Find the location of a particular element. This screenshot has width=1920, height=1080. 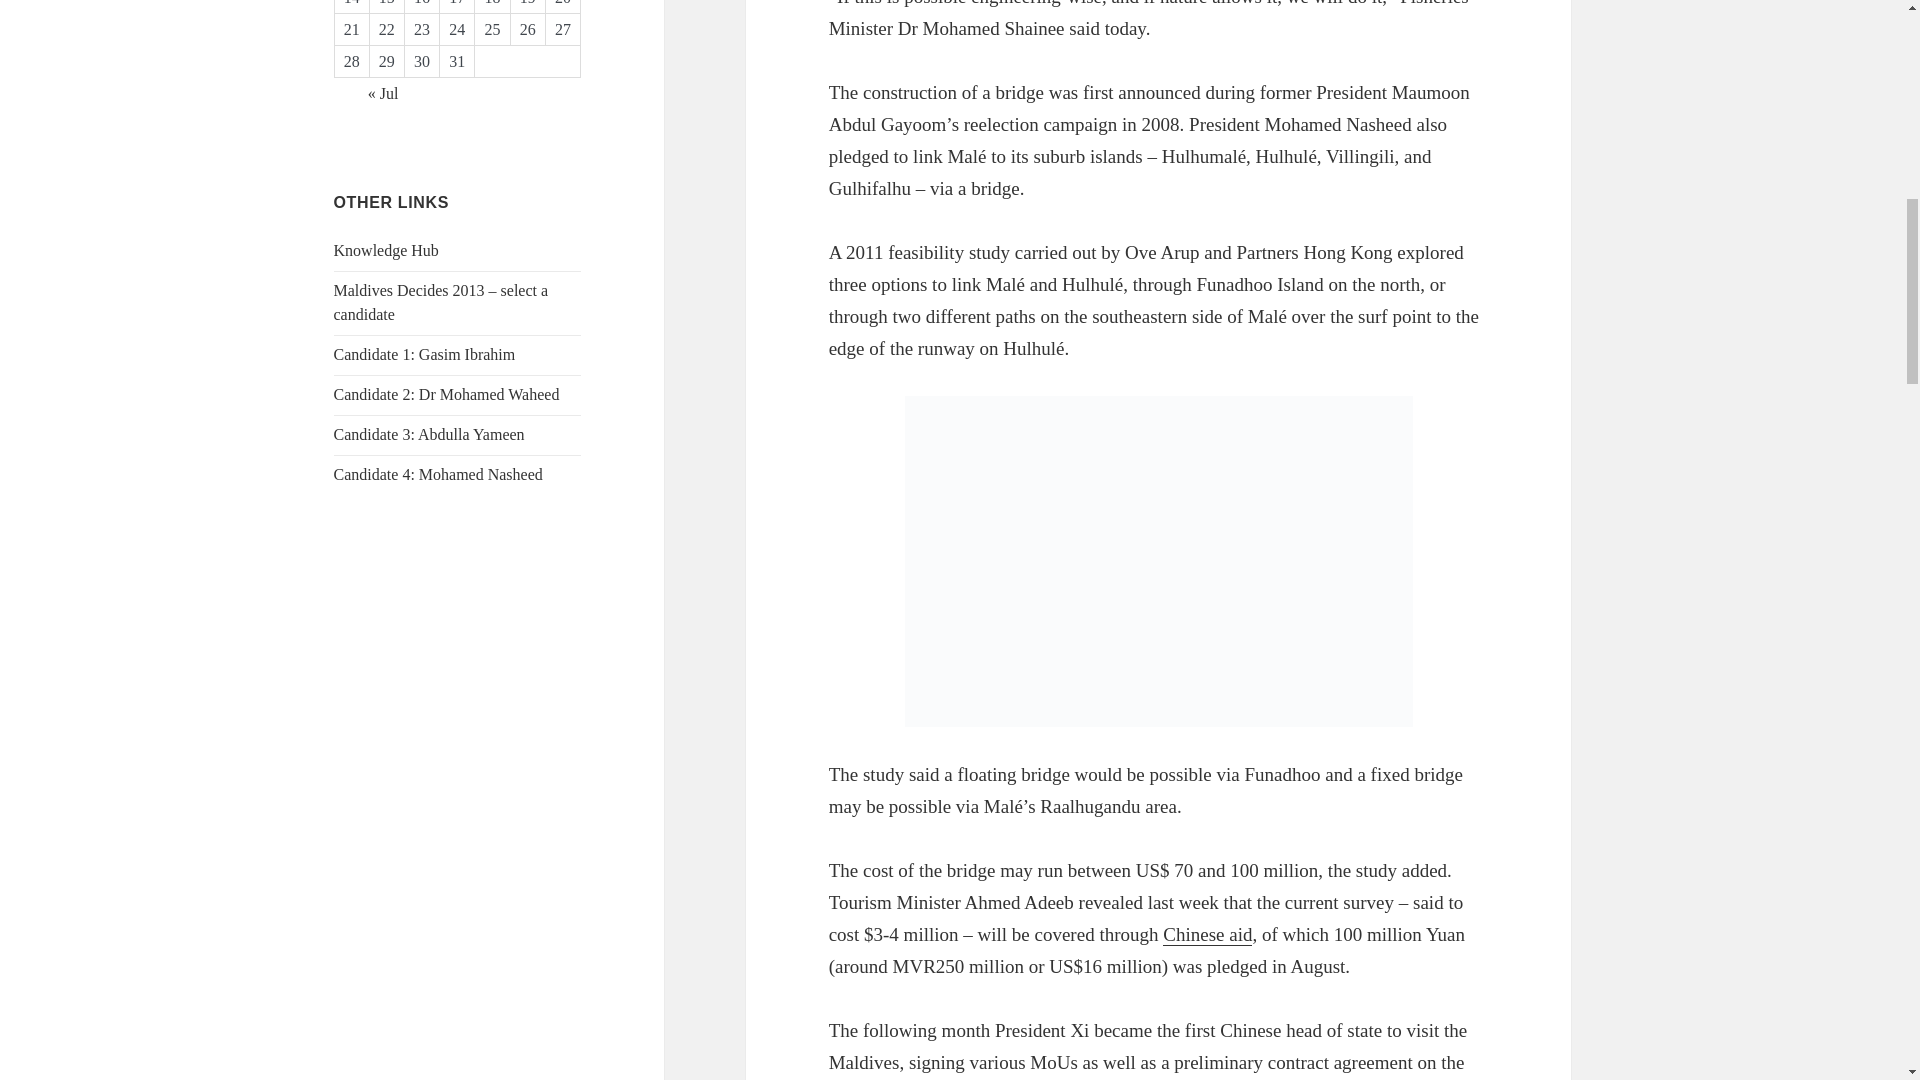

Candidate 2: Dr Mohamed Waheed is located at coordinates (447, 394).